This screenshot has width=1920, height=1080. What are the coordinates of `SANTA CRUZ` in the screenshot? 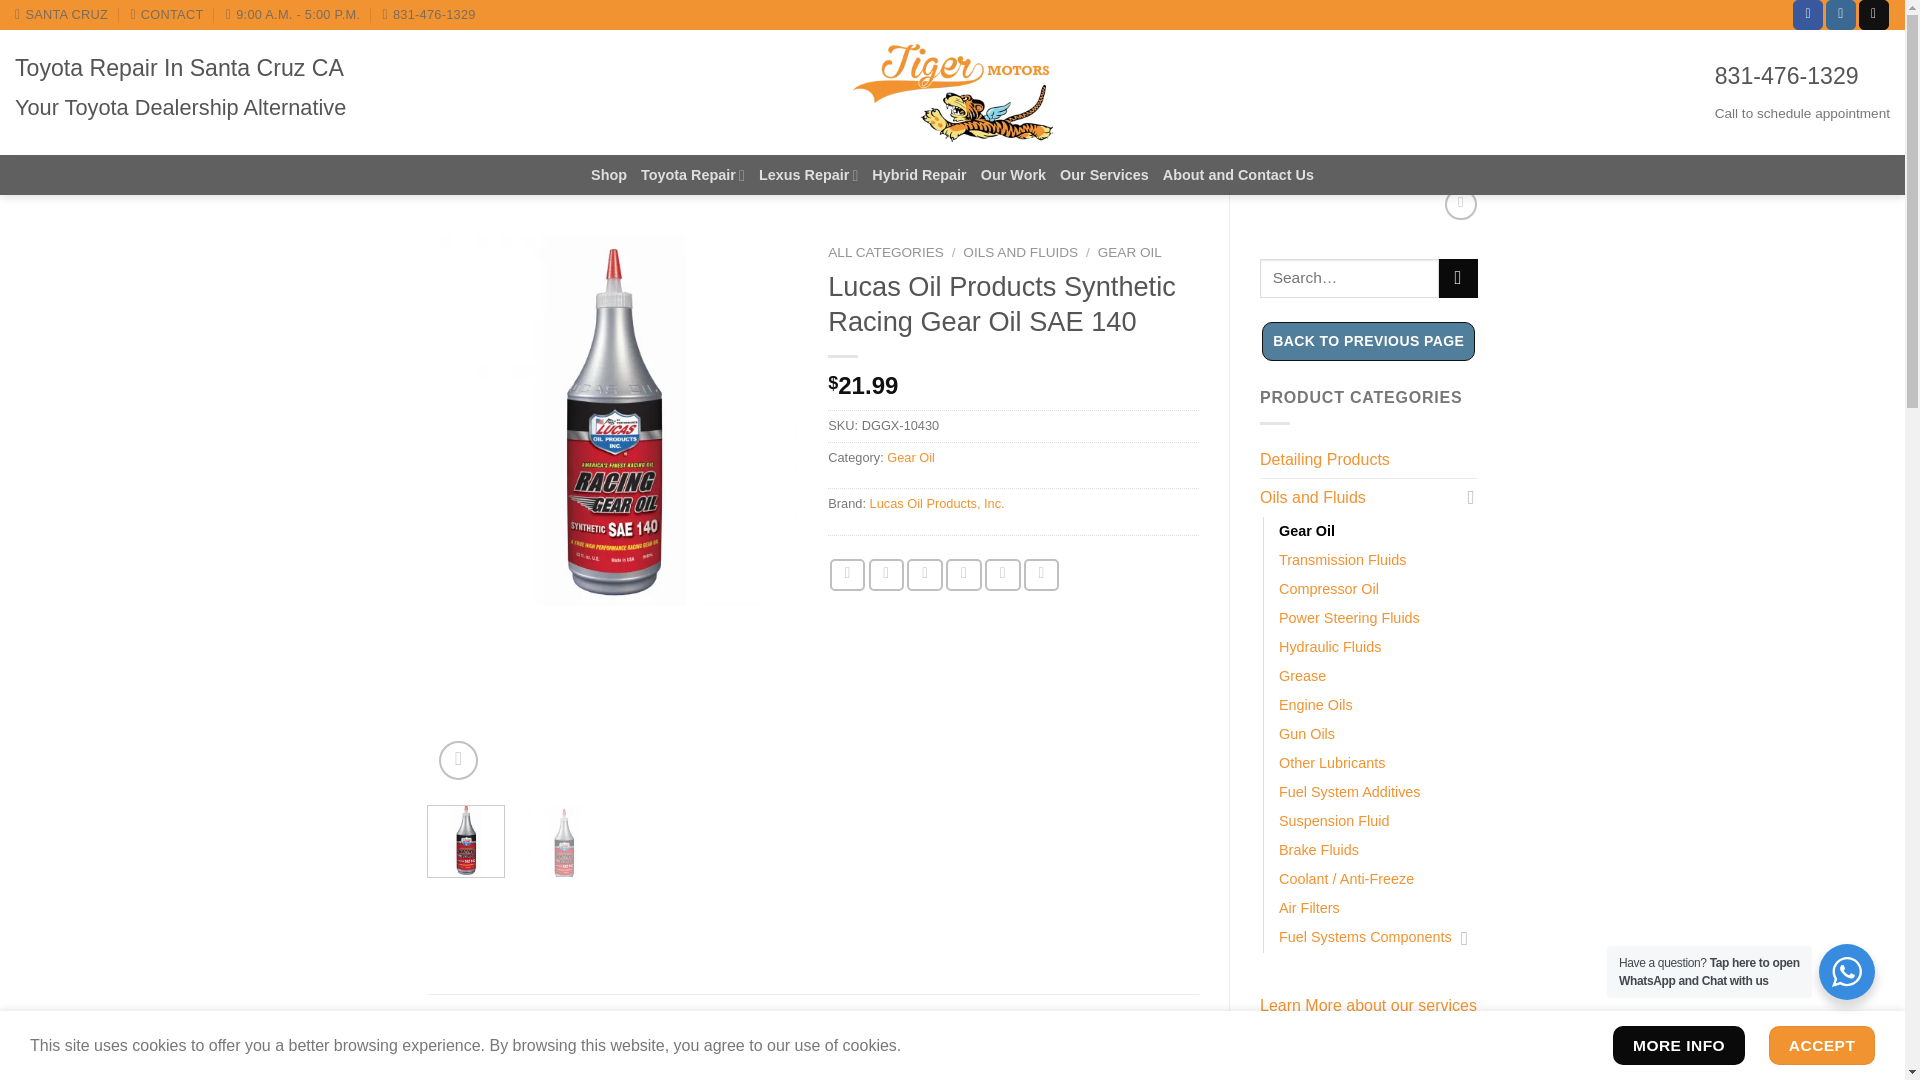 It's located at (61, 15).